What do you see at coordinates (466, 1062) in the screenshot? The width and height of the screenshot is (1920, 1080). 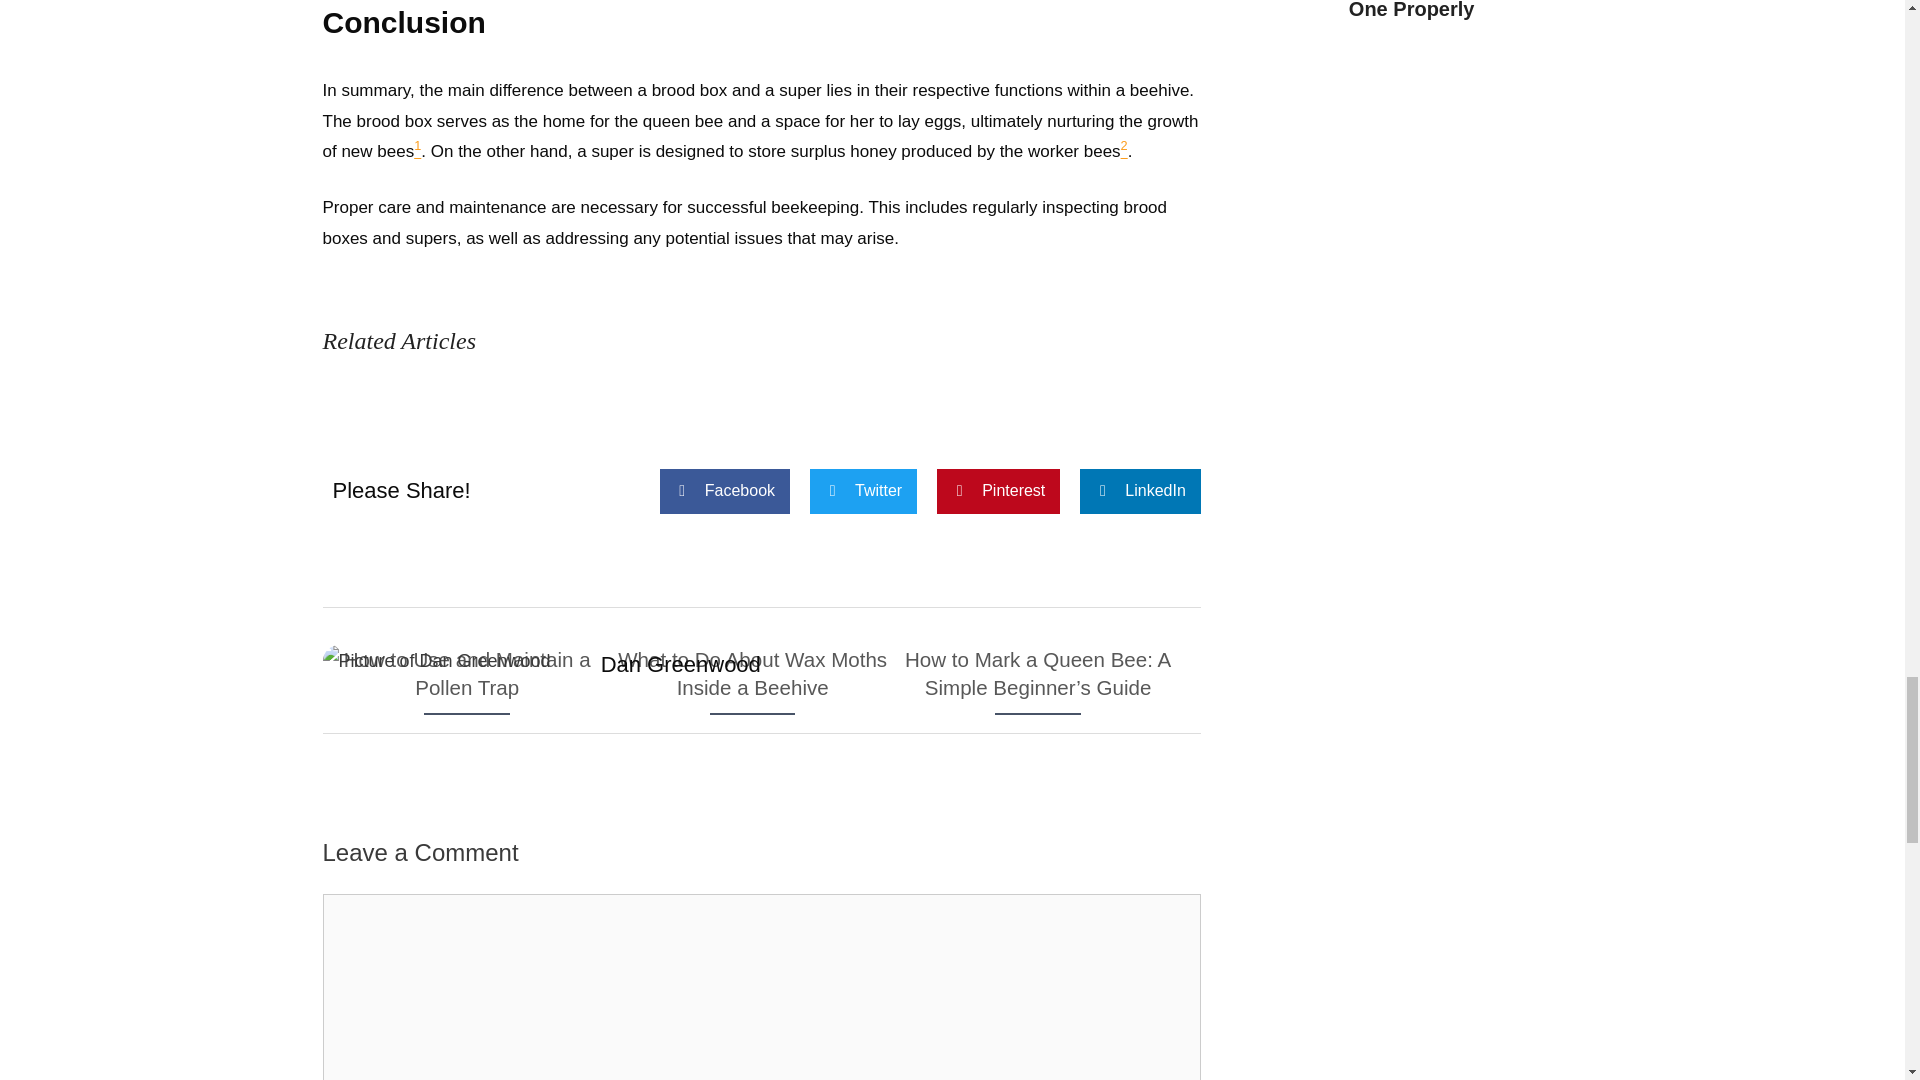 I see `Where to Keep Your Beehive: Tips and Advice` at bounding box center [466, 1062].